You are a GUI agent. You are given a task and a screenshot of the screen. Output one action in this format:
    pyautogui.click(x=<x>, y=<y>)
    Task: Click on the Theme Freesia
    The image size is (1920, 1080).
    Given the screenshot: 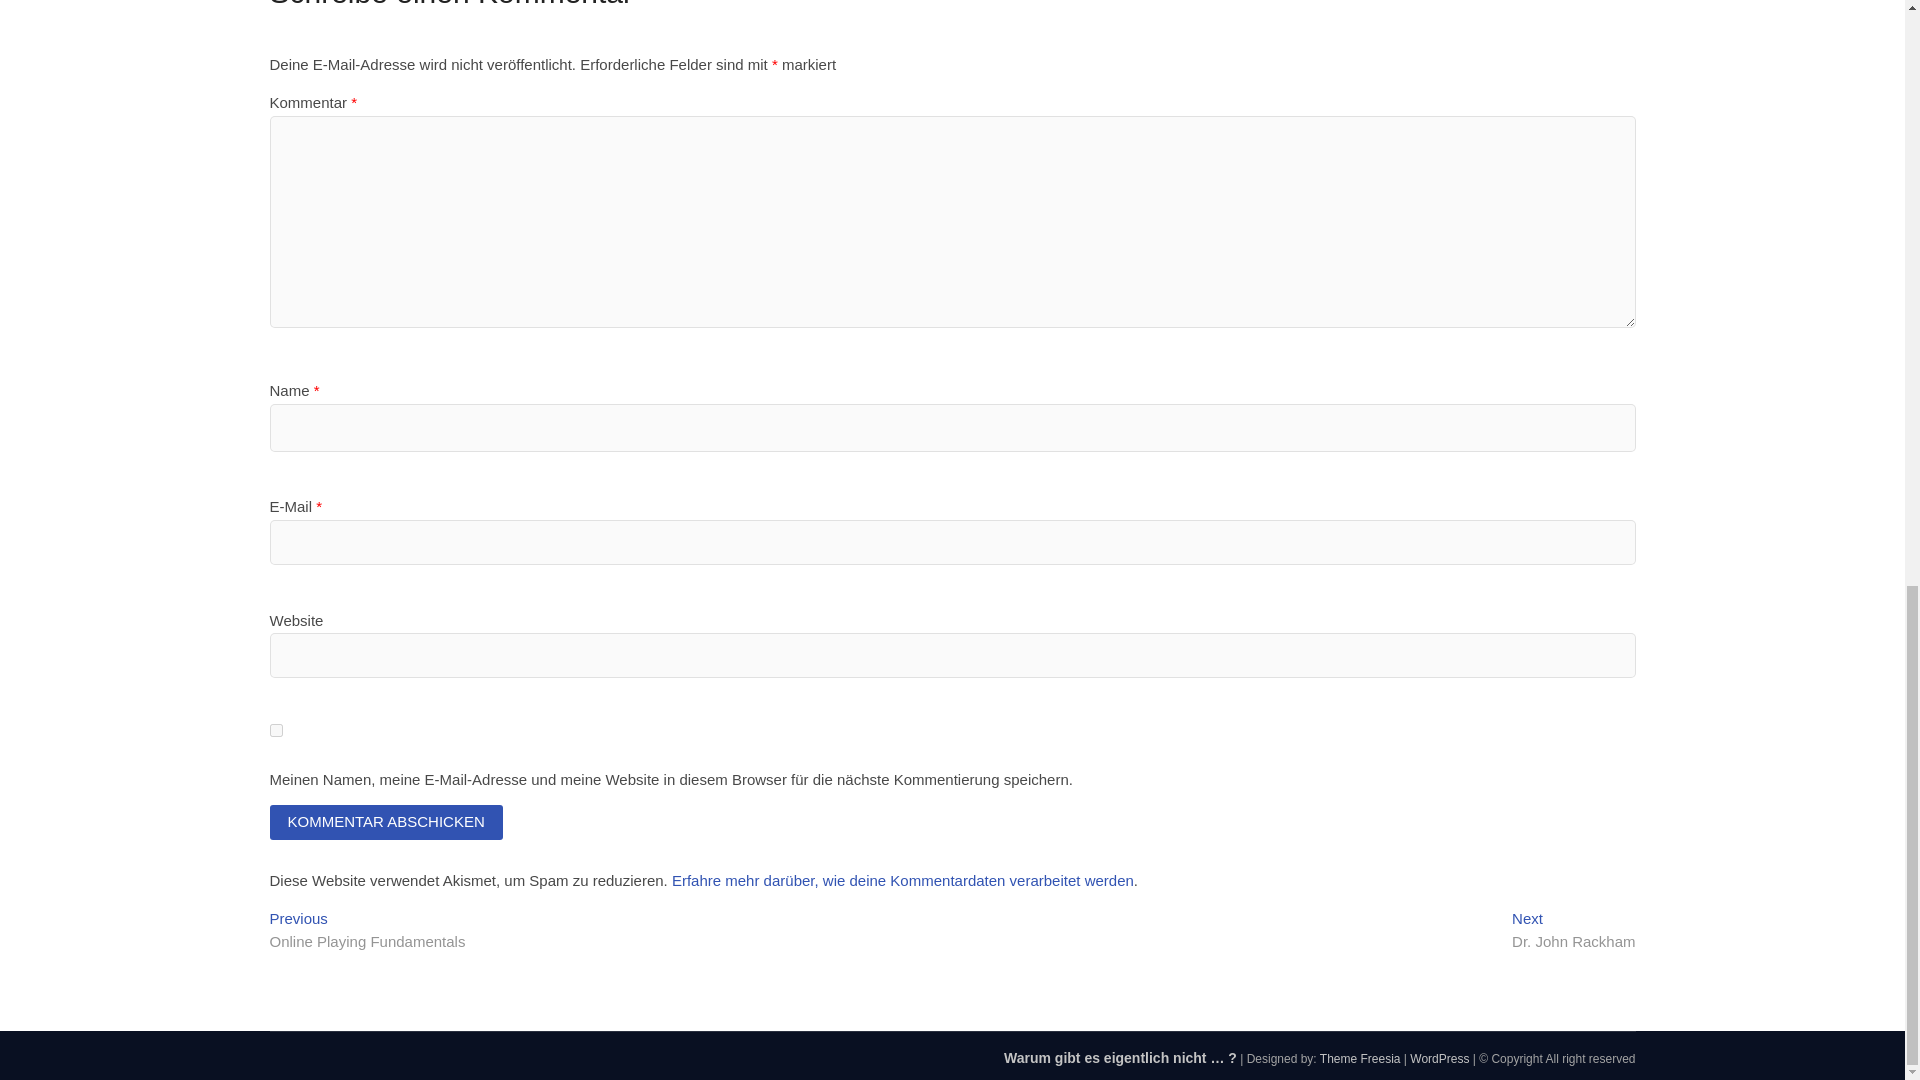 What is the action you would take?
    pyautogui.click(x=1438, y=1058)
    